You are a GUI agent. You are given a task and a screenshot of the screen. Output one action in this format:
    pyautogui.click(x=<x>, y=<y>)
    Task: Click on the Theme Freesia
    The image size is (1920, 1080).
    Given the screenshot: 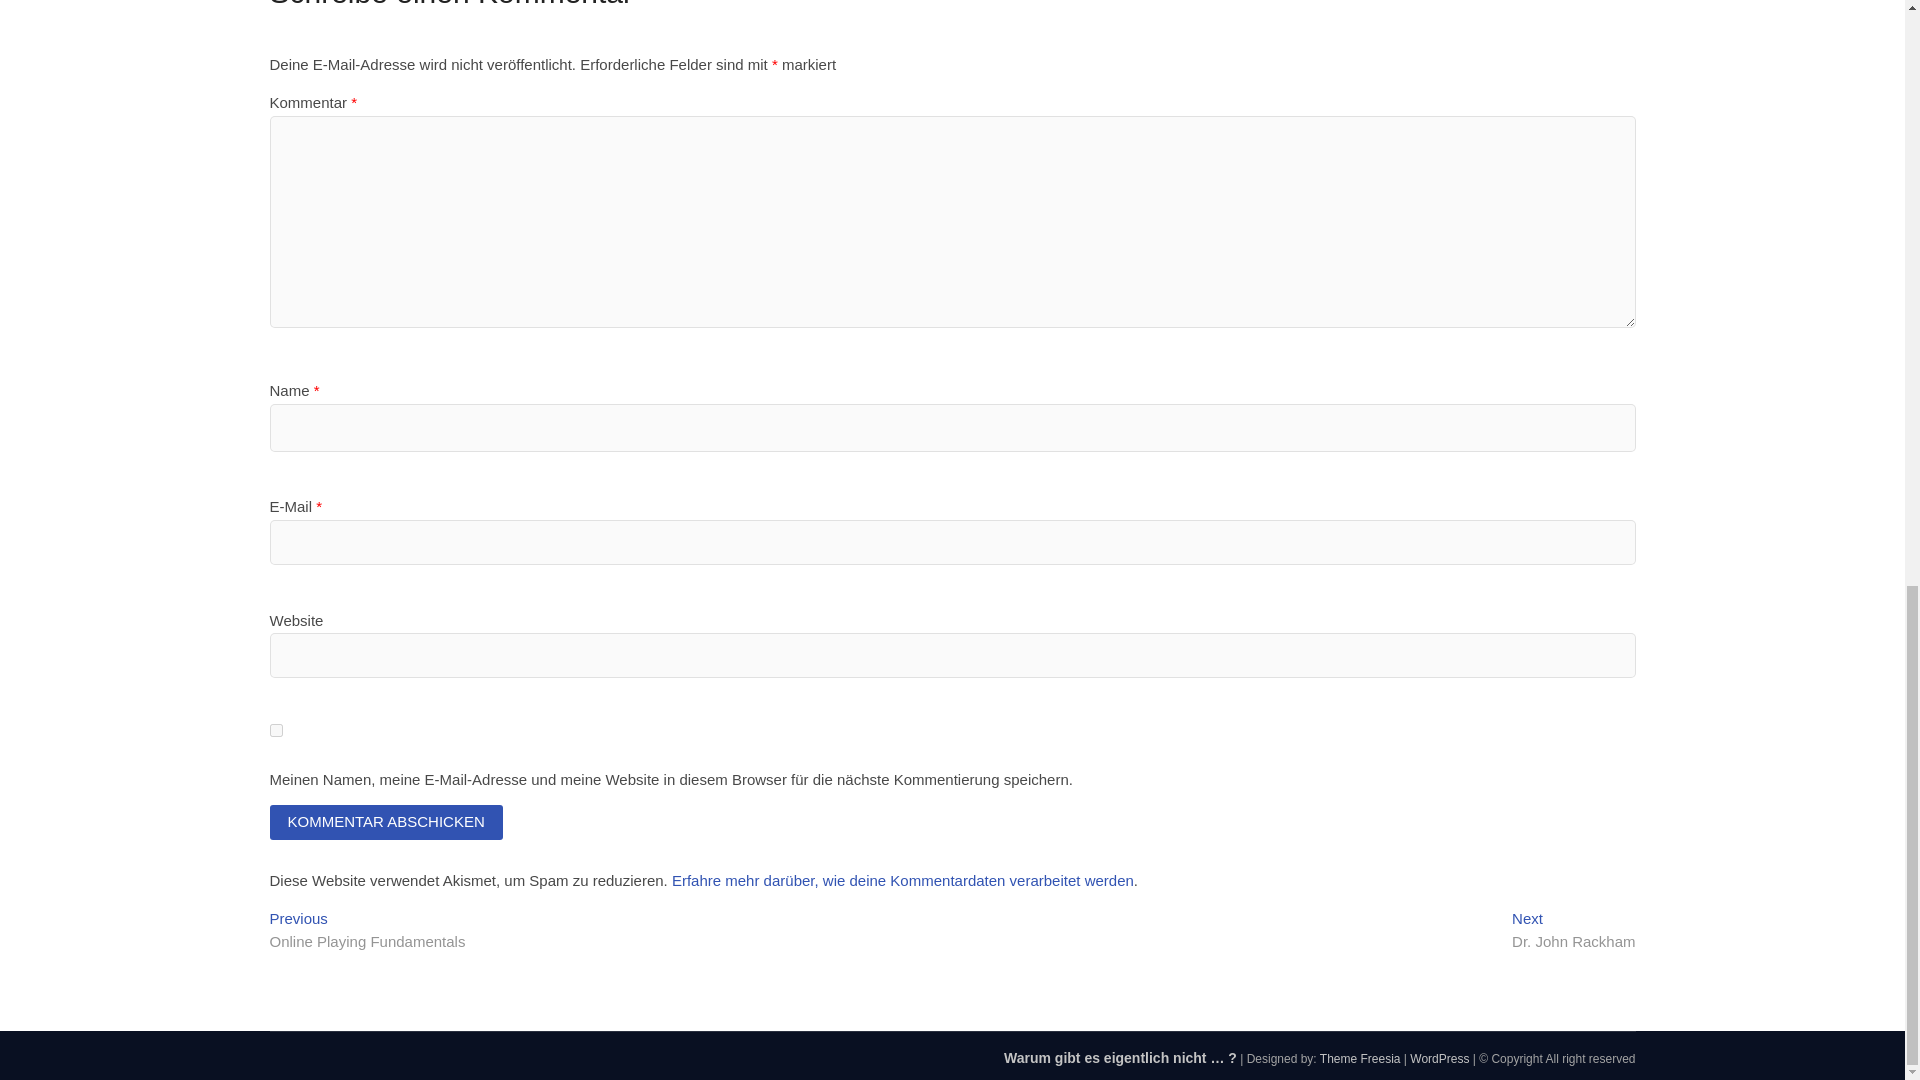 What is the action you would take?
    pyautogui.click(x=1438, y=1058)
    